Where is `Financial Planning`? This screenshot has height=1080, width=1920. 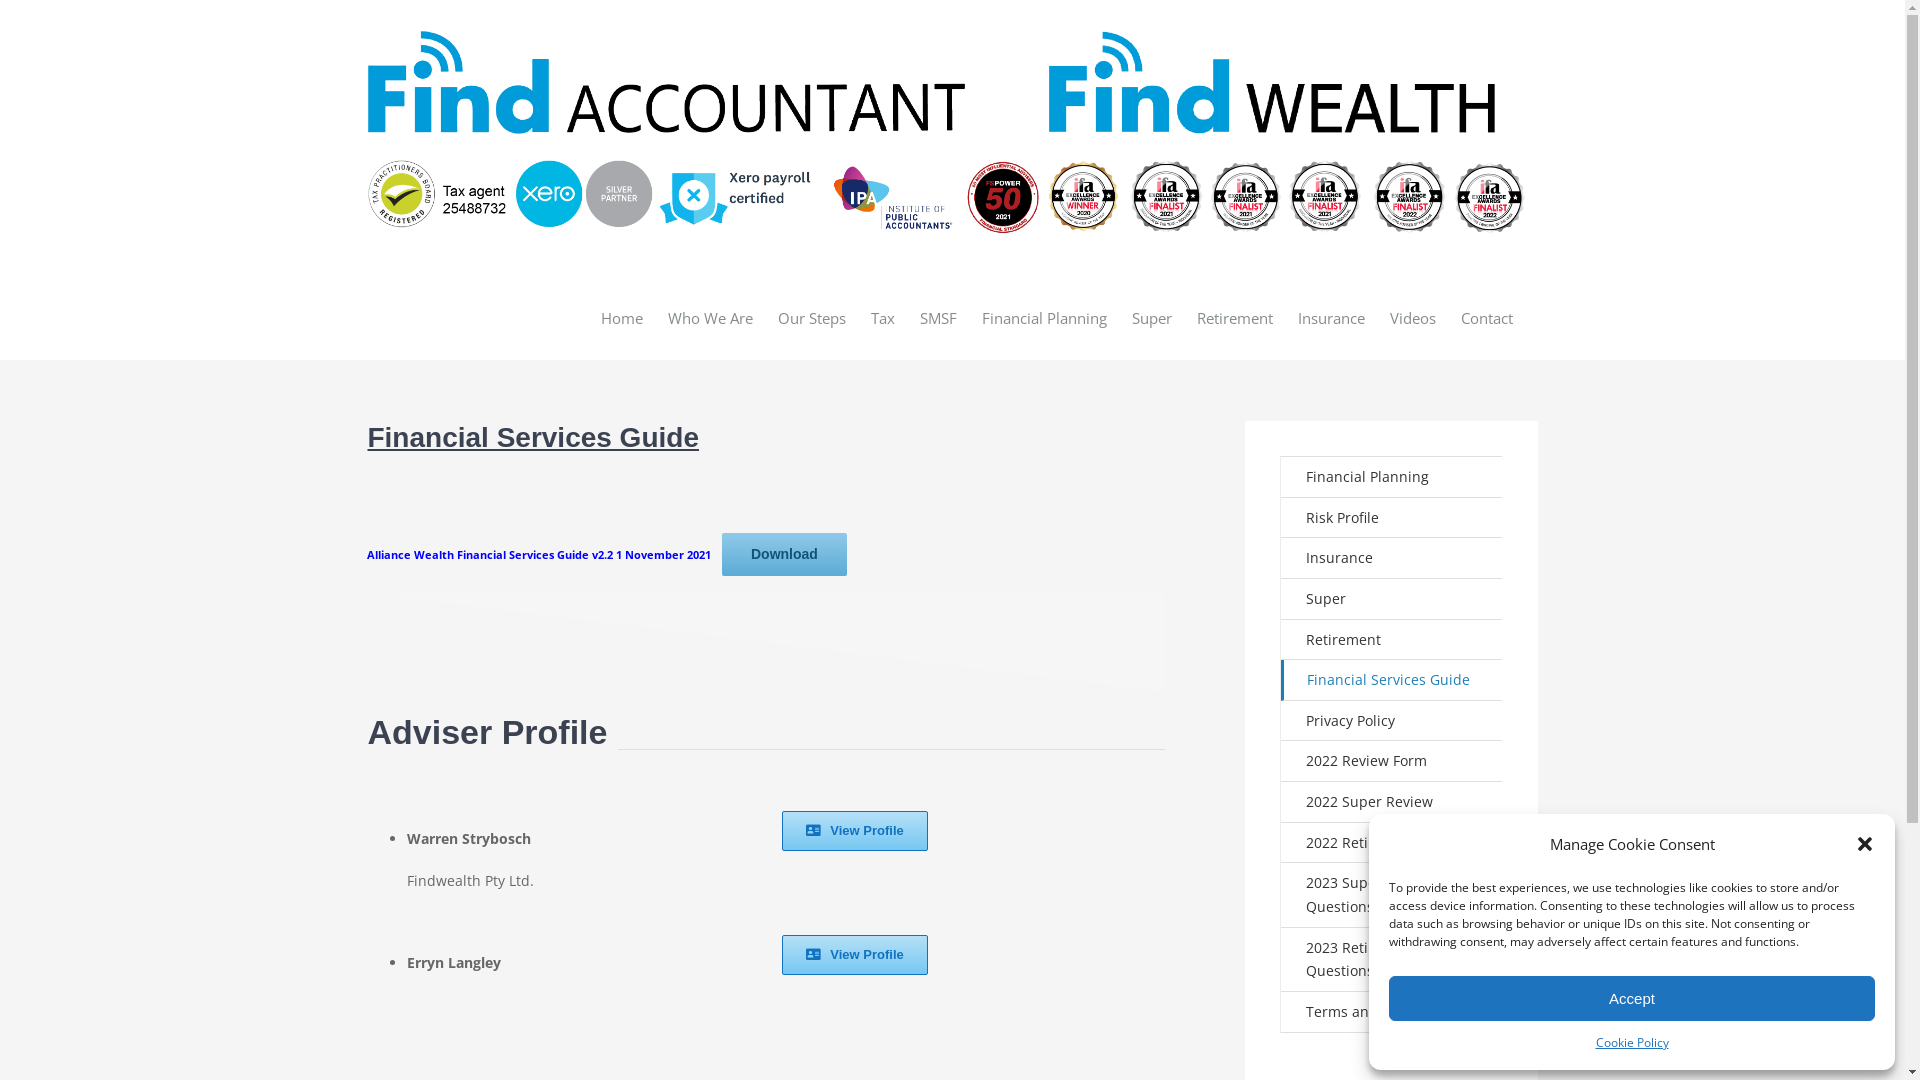
Financial Planning is located at coordinates (1392, 478).